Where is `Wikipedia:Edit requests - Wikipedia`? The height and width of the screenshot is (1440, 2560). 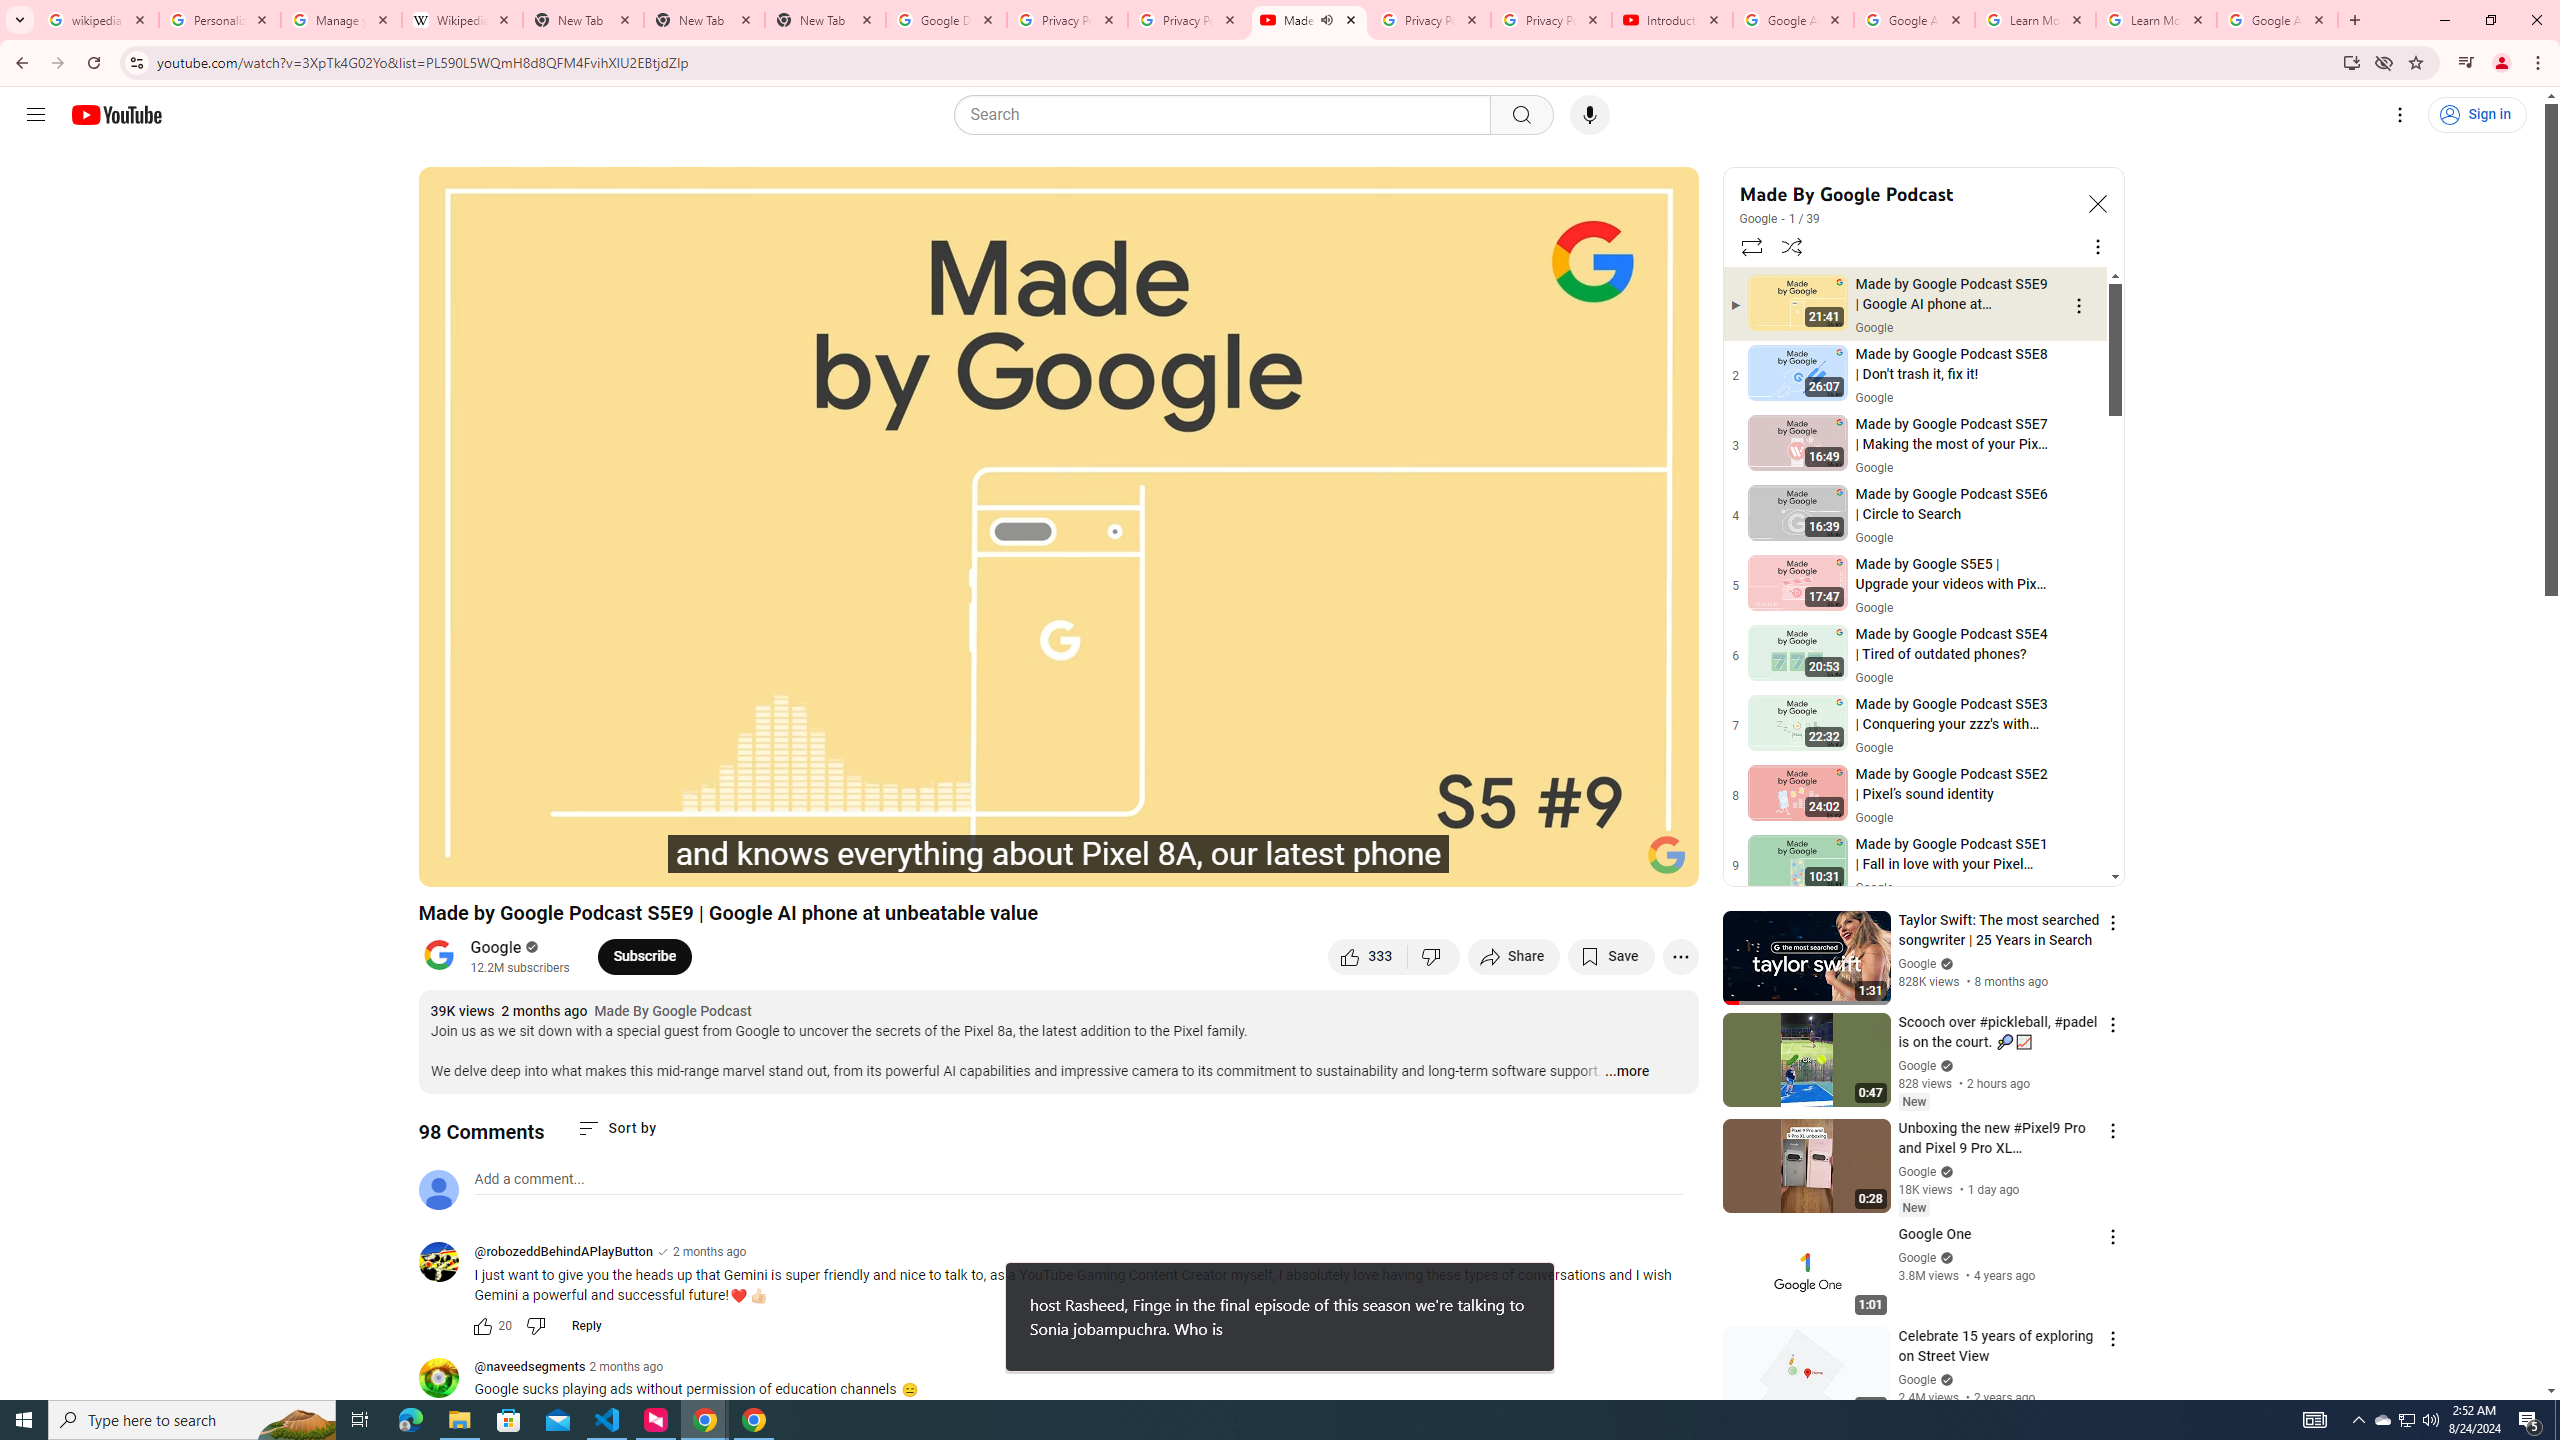
Wikipedia:Edit requests - Wikipedia is located at coordinates (463, 20).